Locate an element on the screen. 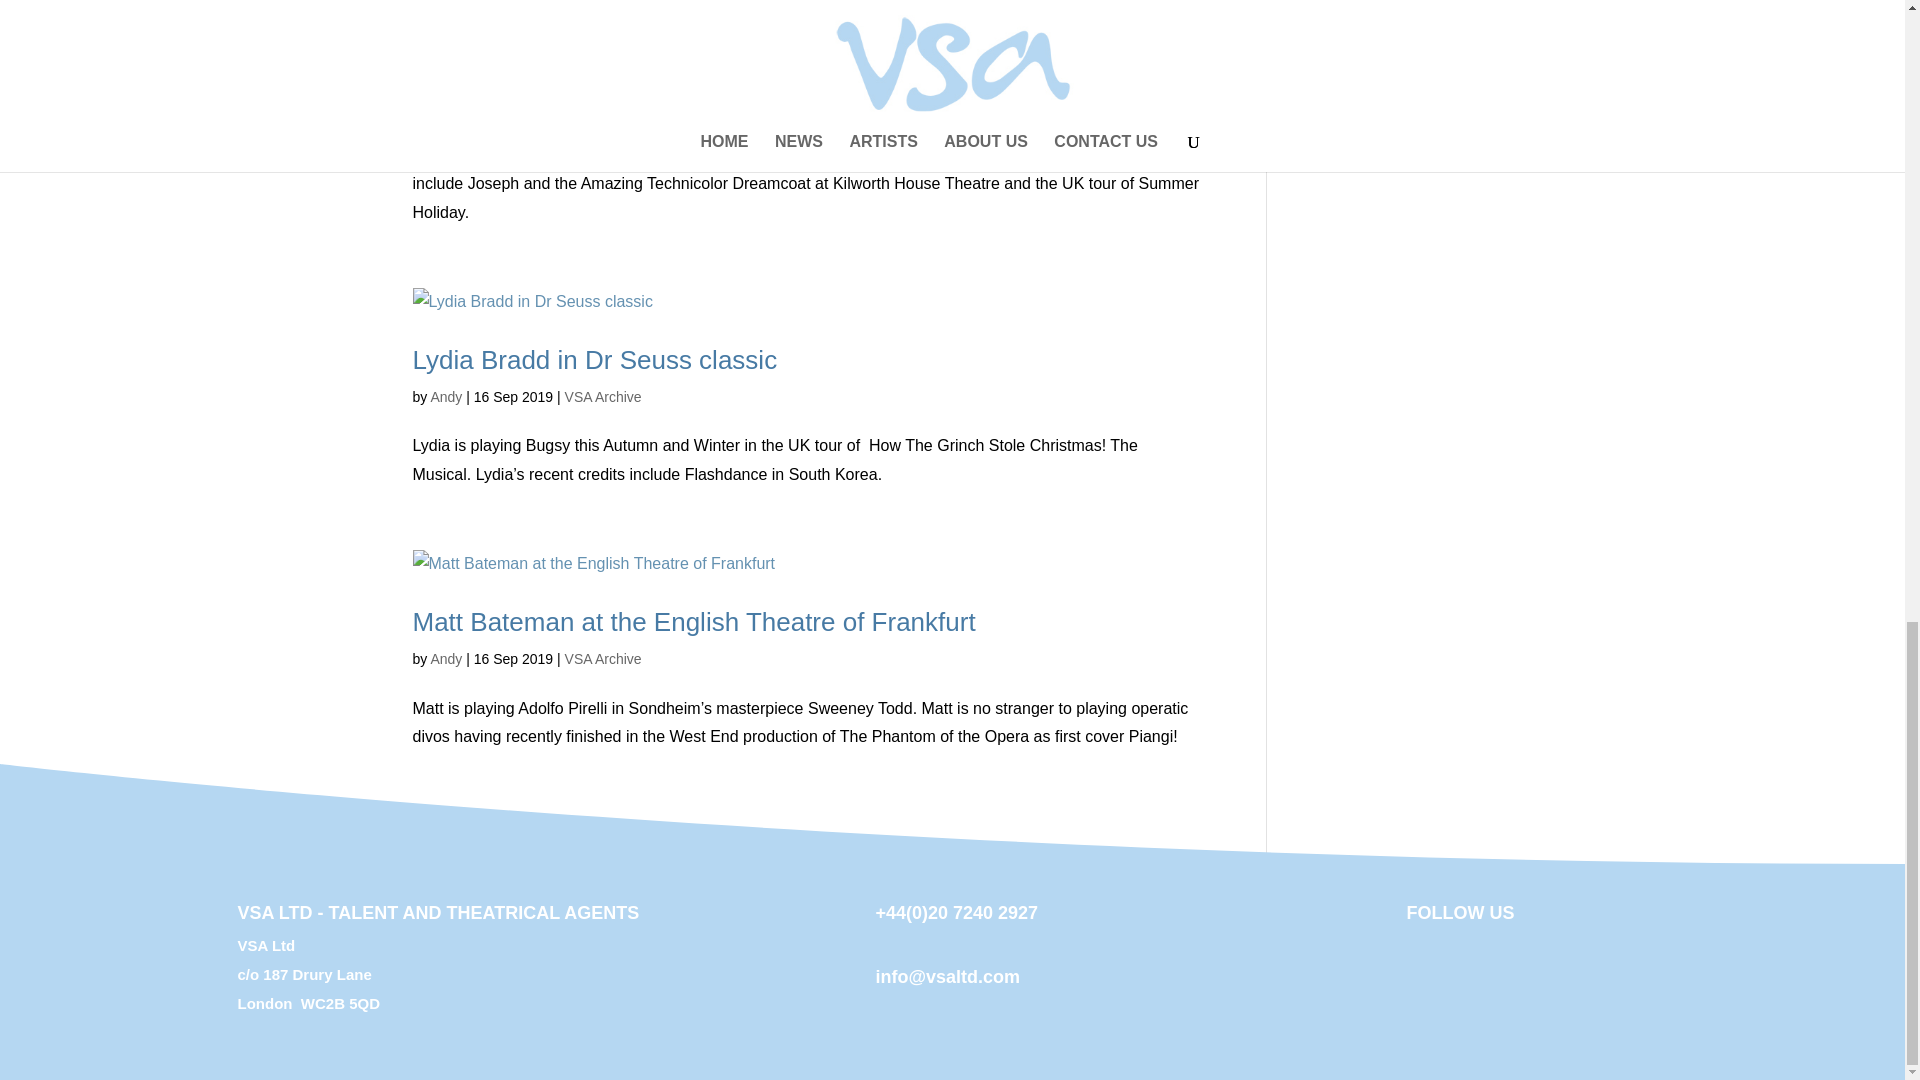 The width and height of the screenshot is (1920, 1080). VSA Archive is located at coordinates (602, 659).